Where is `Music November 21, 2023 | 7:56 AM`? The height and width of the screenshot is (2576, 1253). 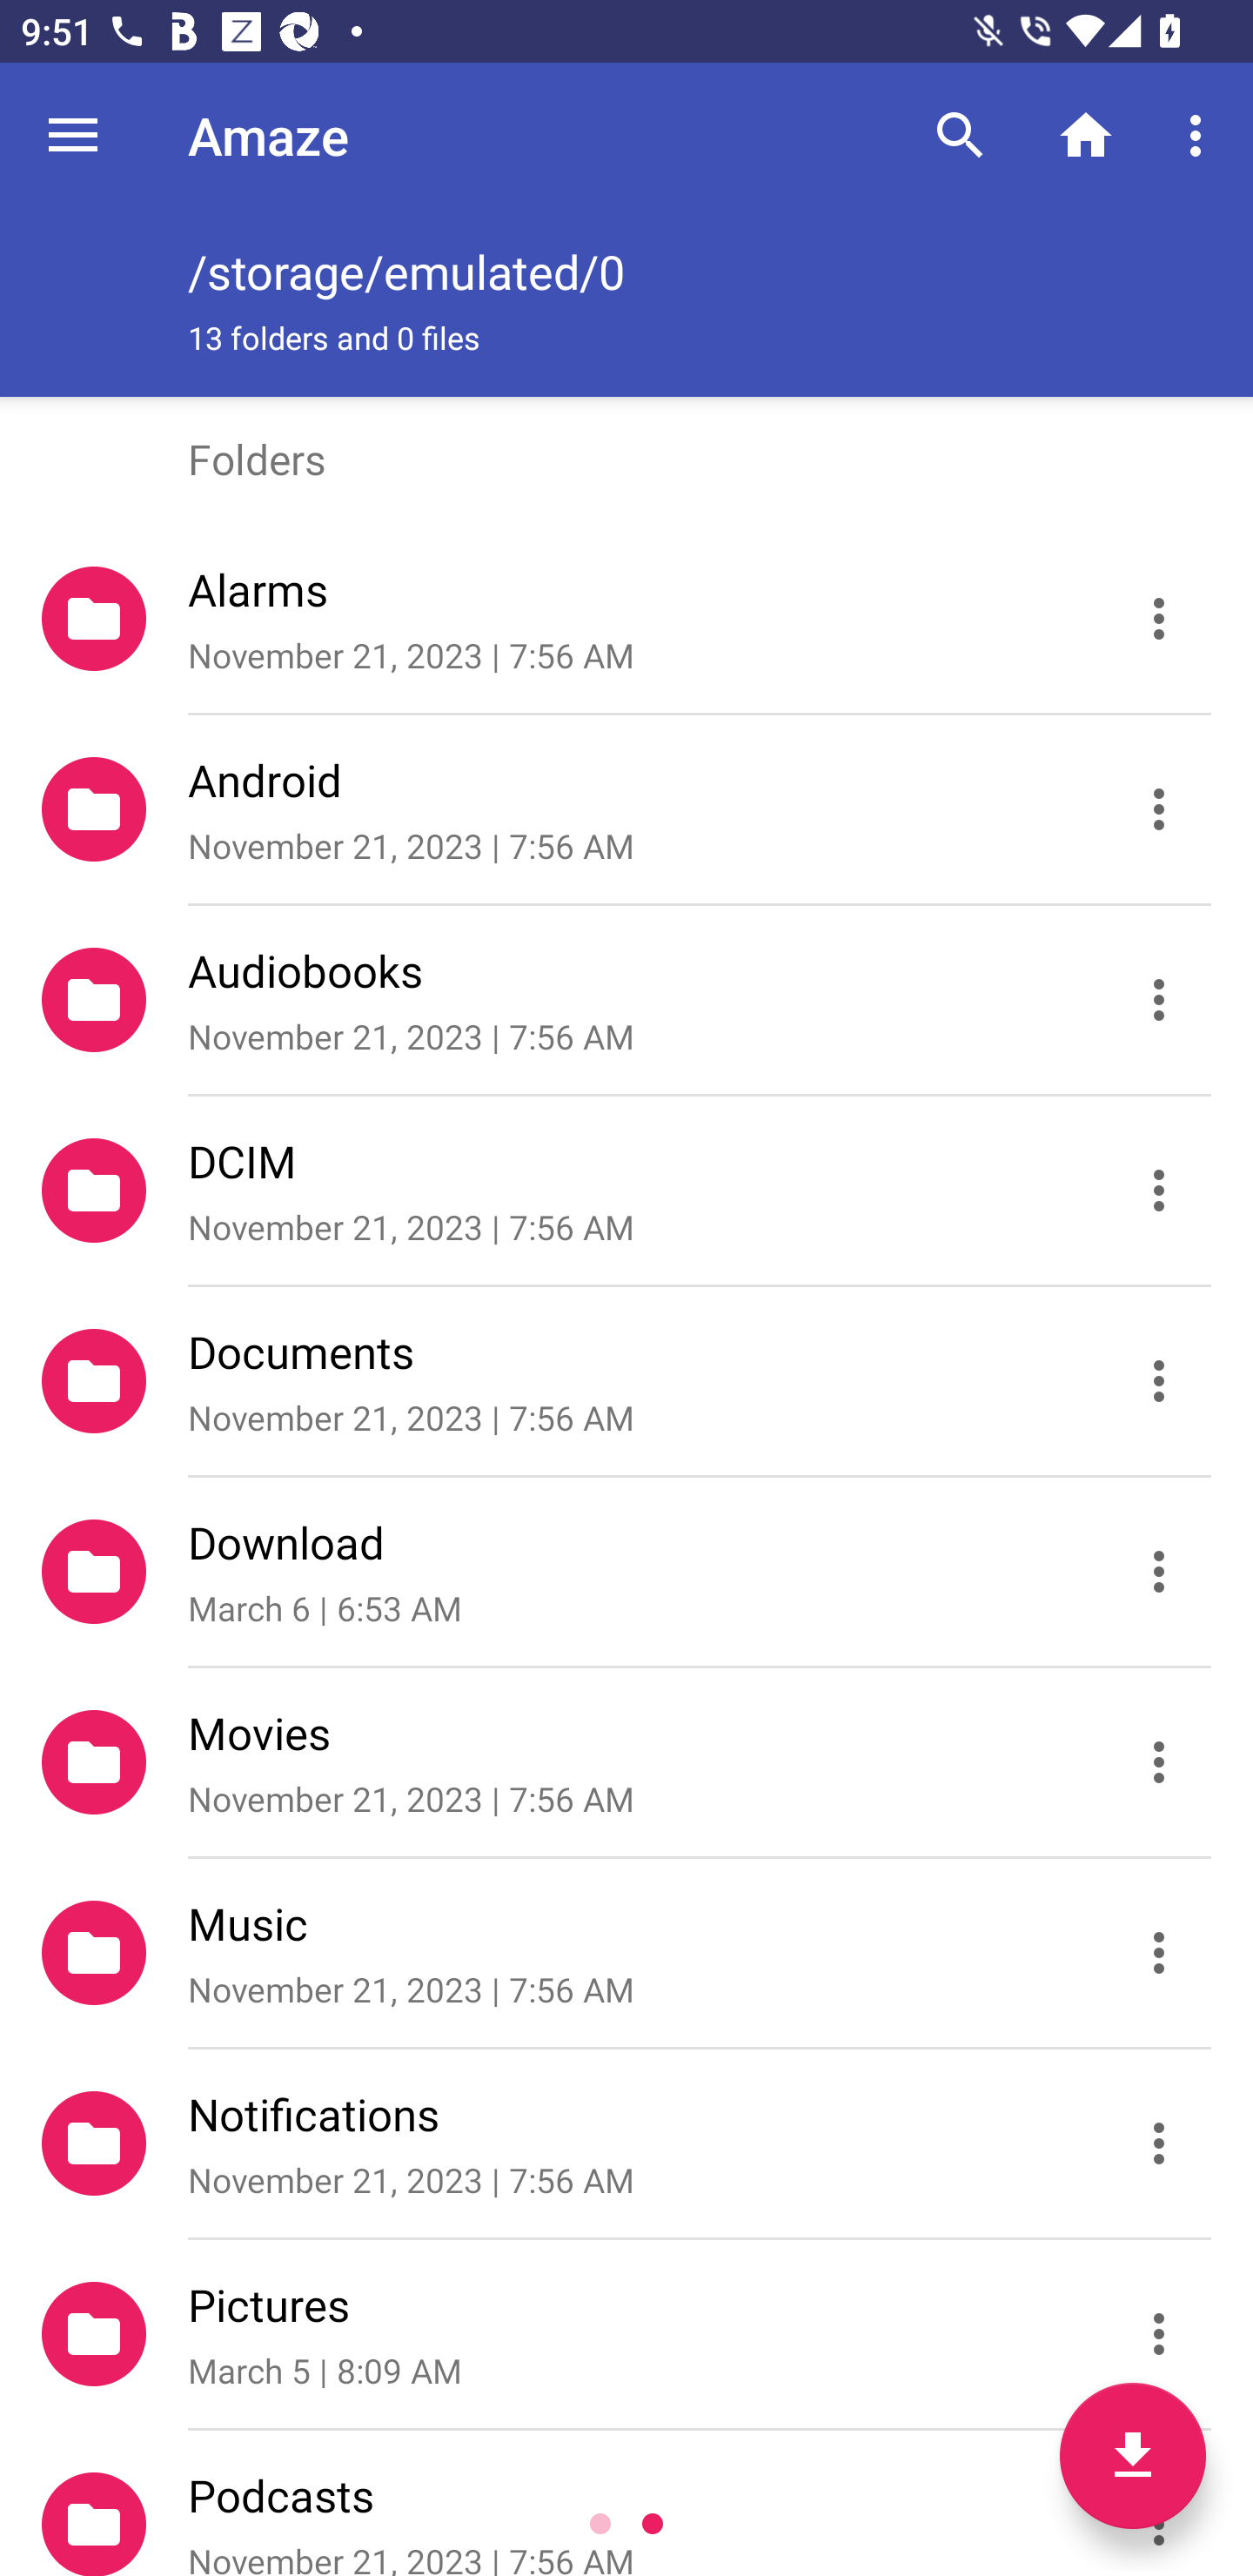 Music November 21, 2023 | 7:56 AM is located at coordinates (626, 1954).